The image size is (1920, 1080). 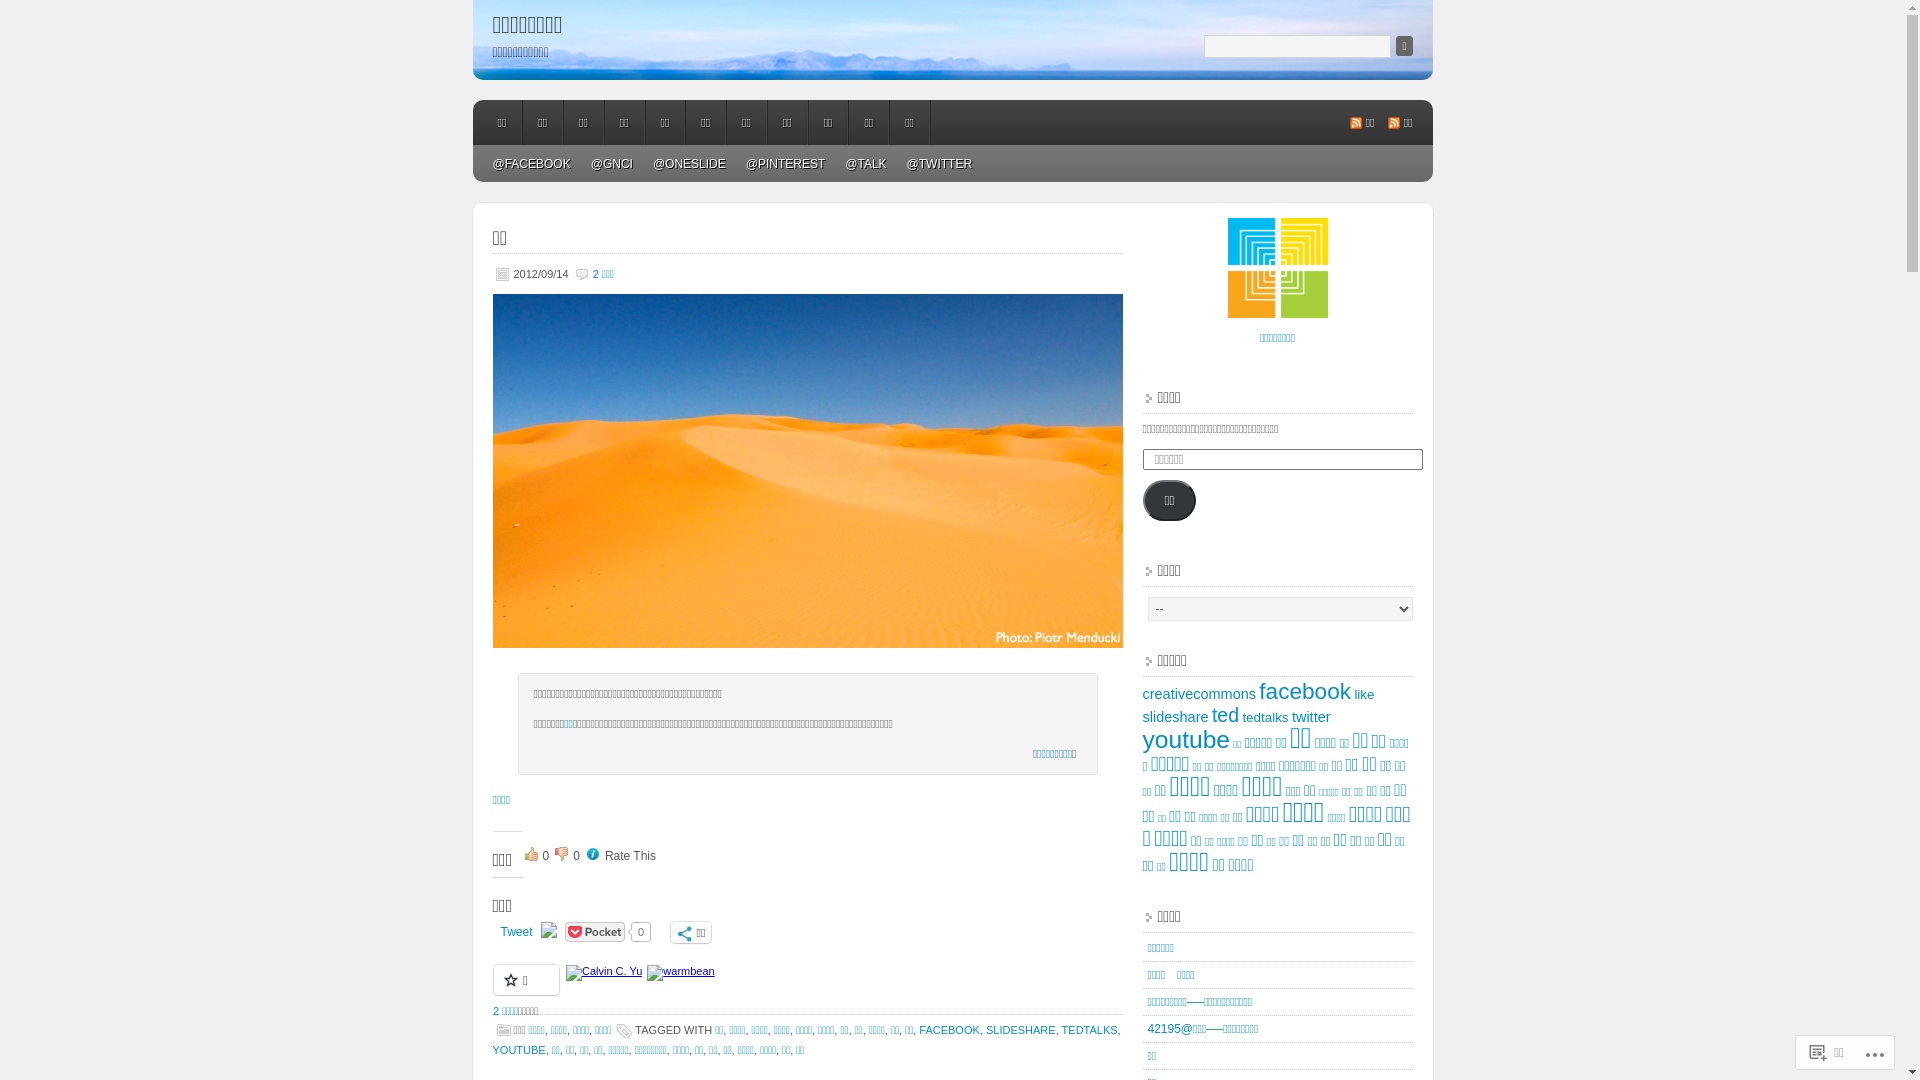 I want to click on @FACEBOOK, so click(x=531, y=164).